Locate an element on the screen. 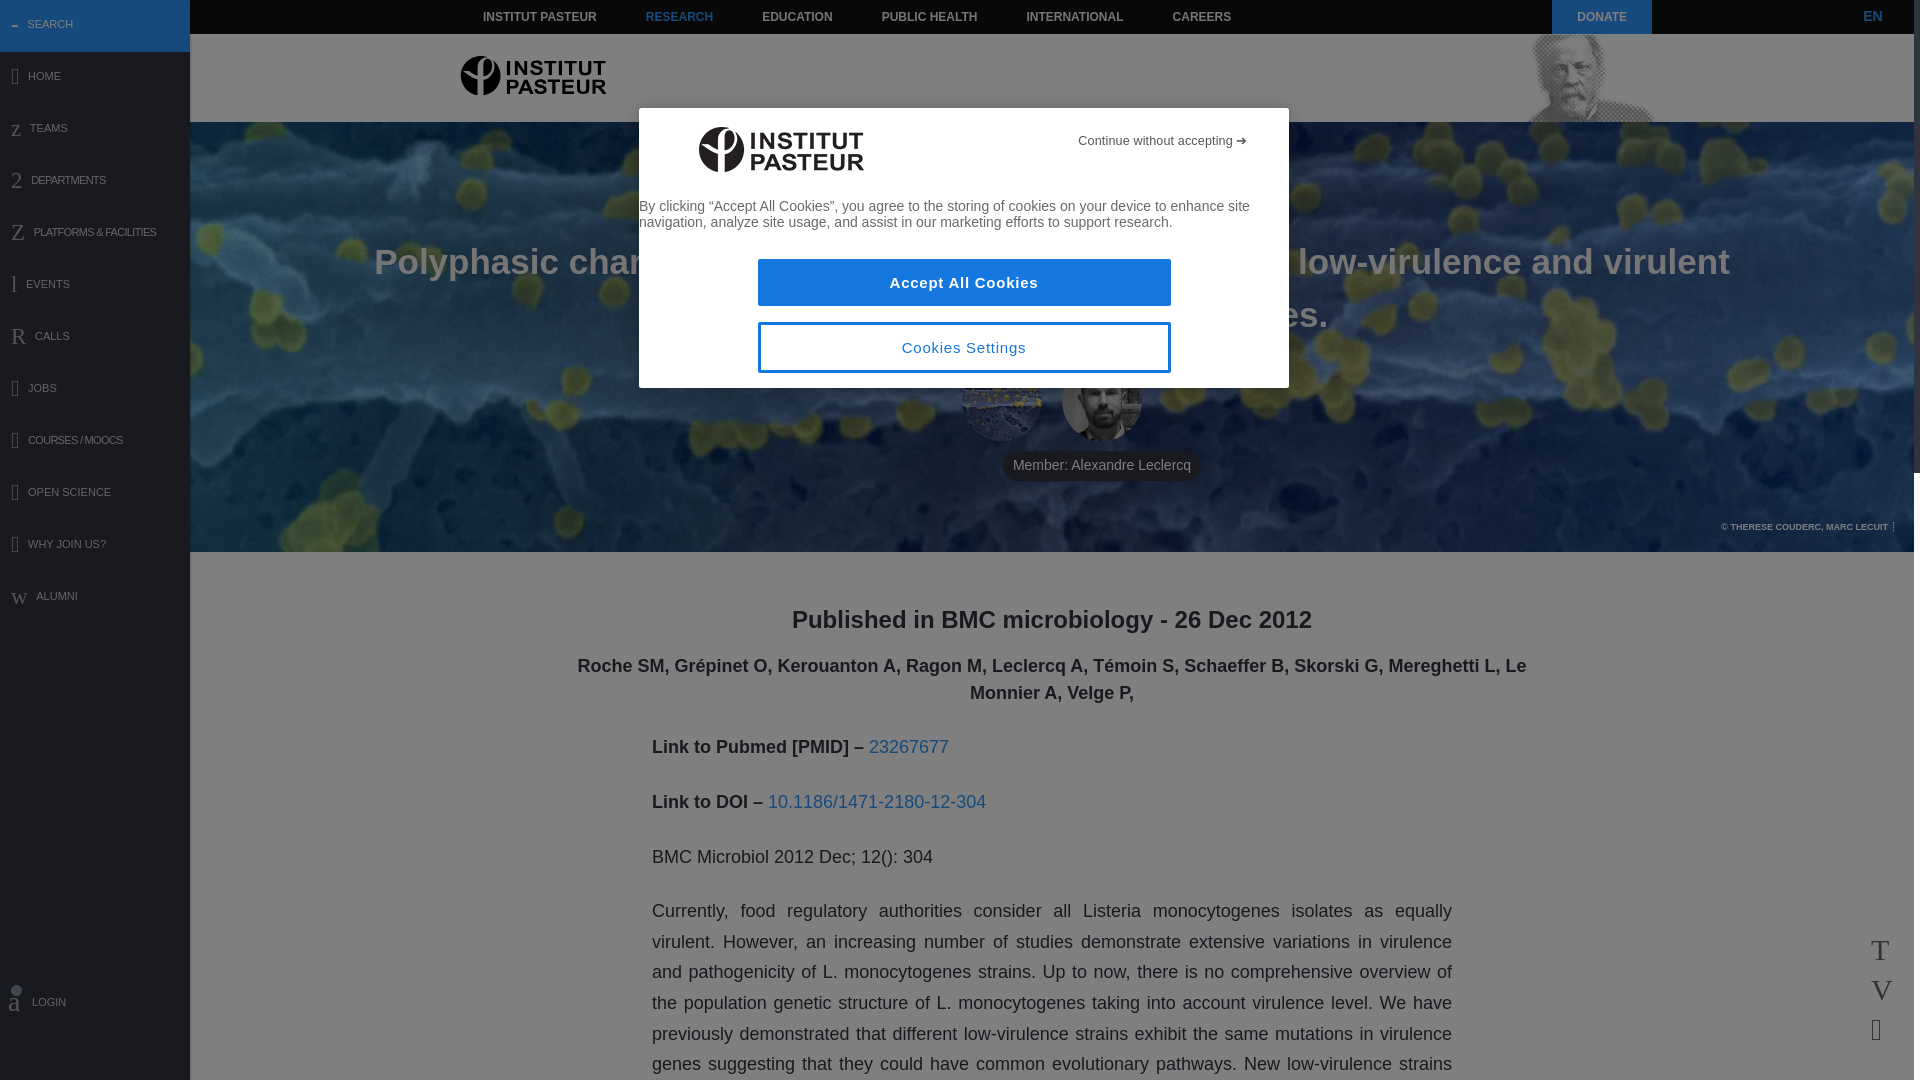  ALUMNI is located at coordinates (95, 598).